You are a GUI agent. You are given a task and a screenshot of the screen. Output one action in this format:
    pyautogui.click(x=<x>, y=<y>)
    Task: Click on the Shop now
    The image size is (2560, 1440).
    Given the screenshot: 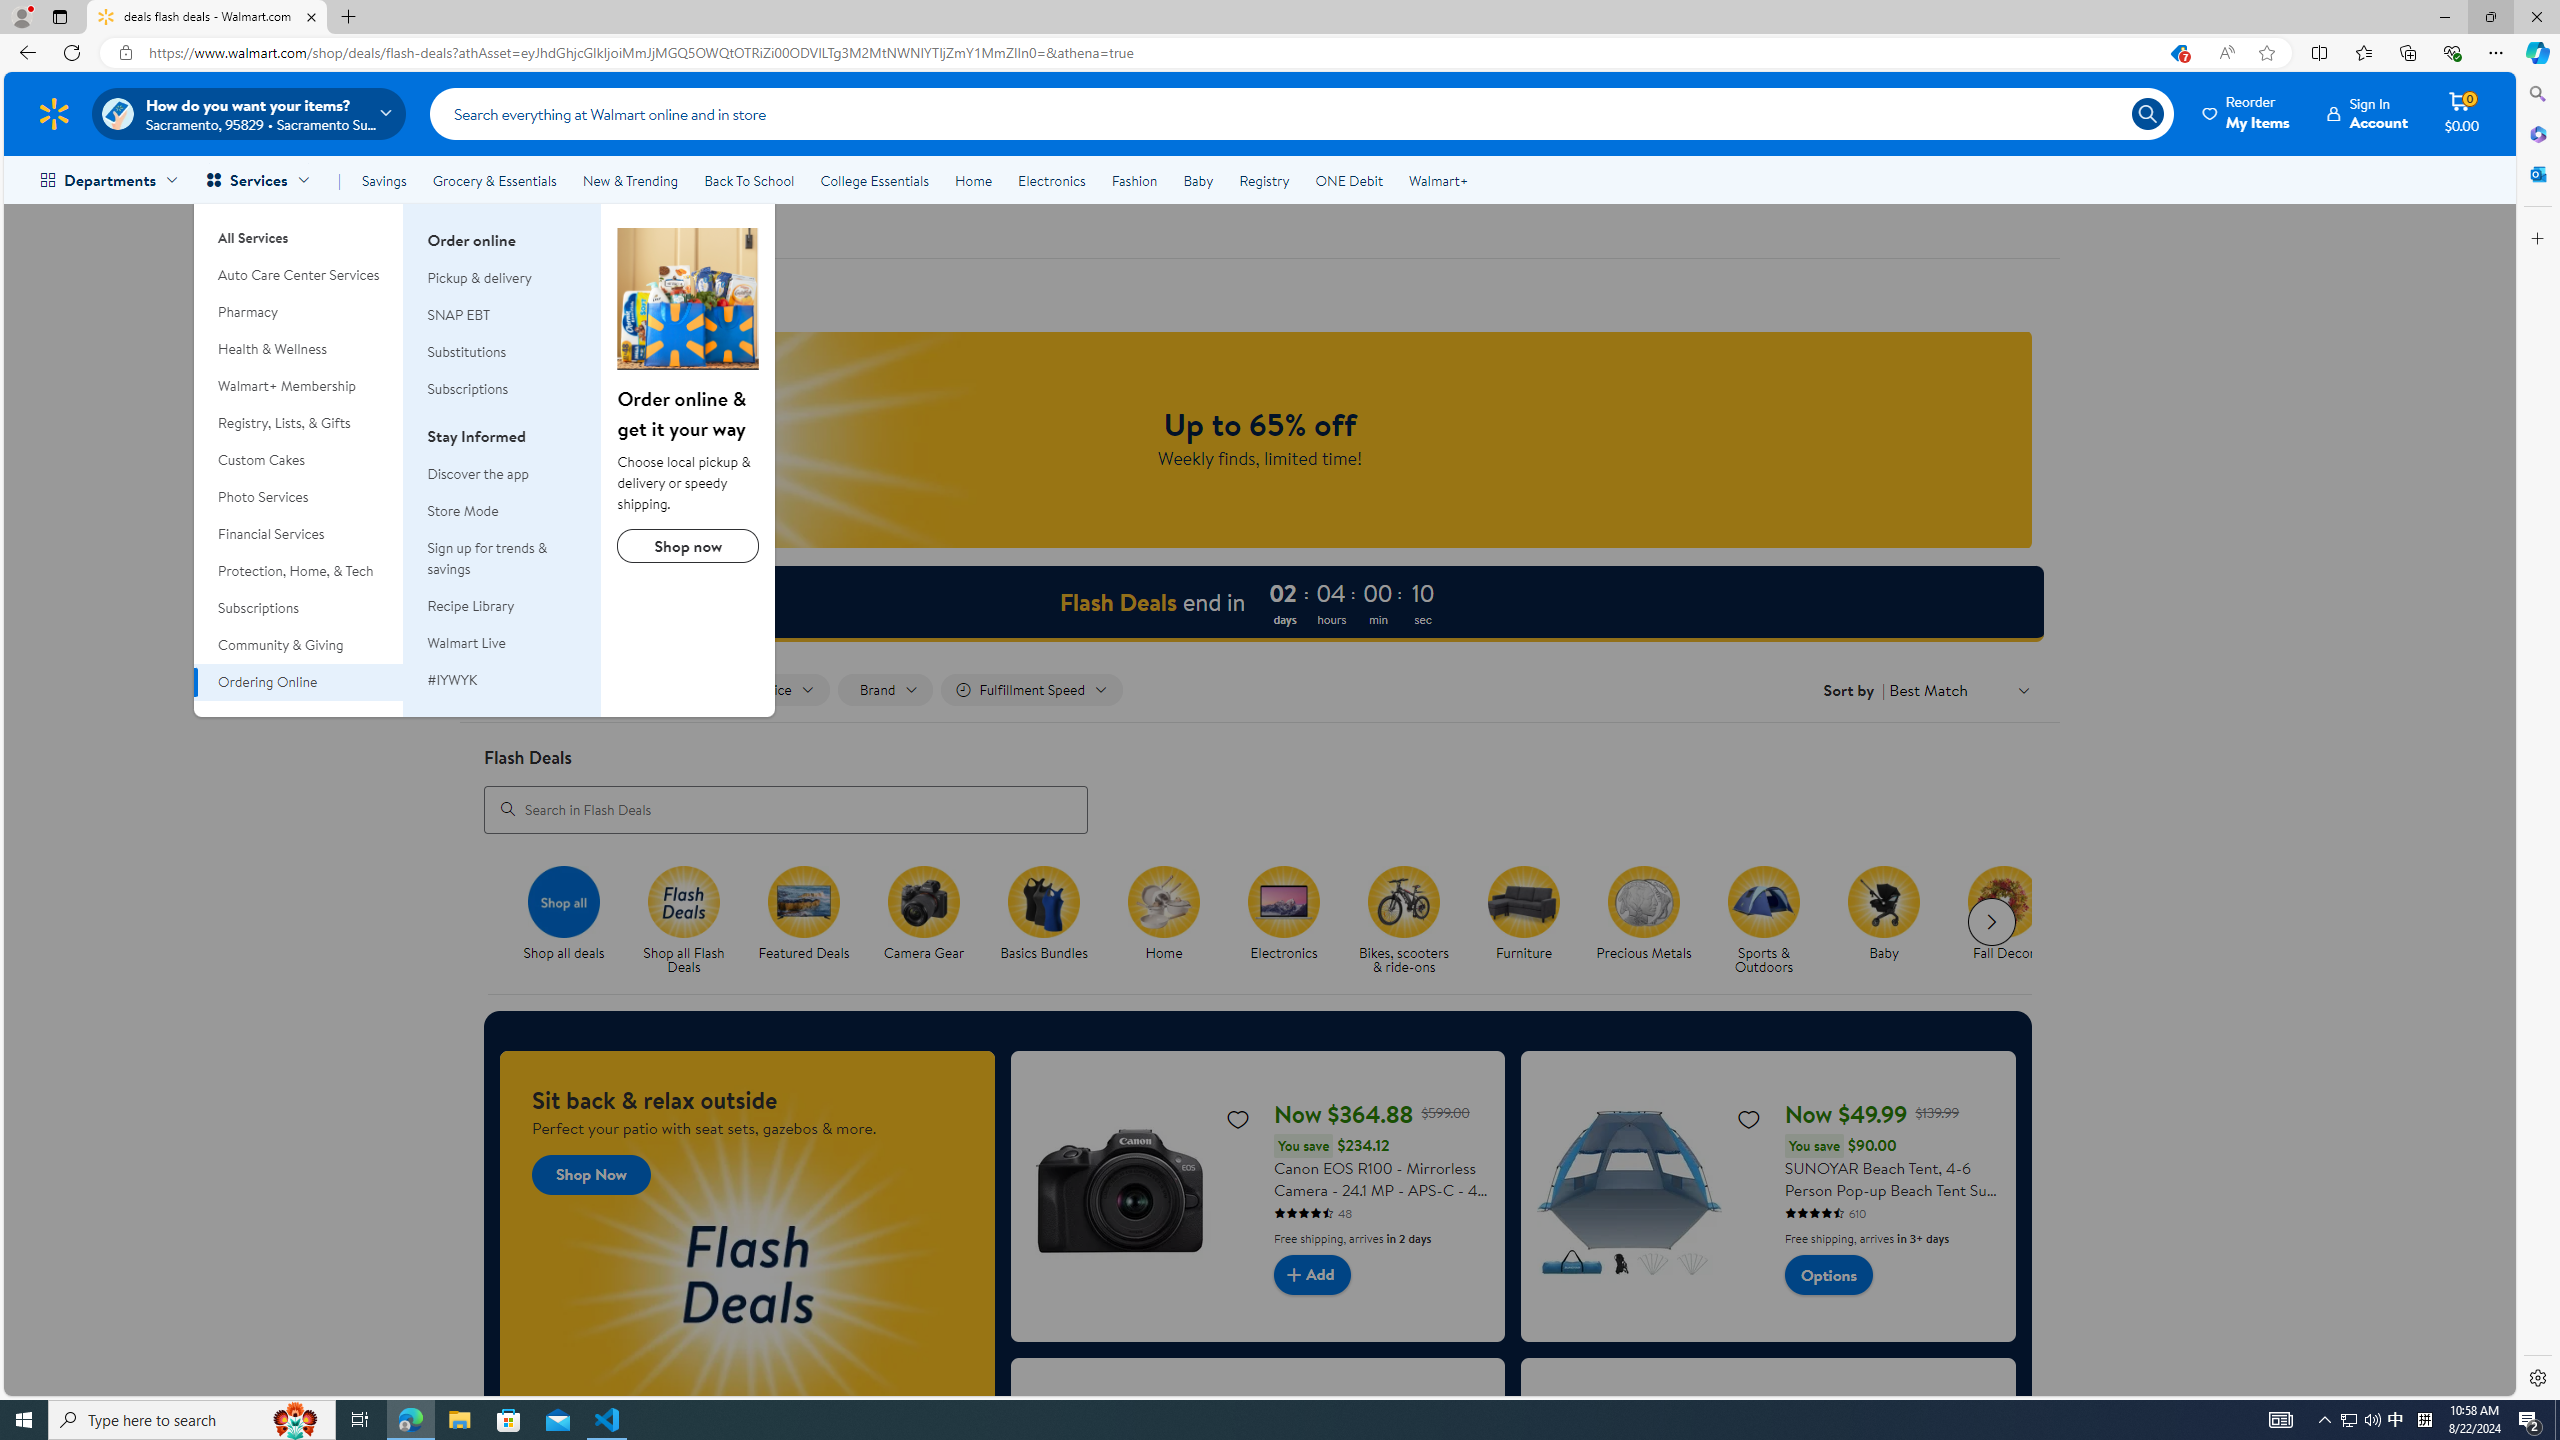 What is the action you would take?
    pyautogui.click(x=688, y=546)
    